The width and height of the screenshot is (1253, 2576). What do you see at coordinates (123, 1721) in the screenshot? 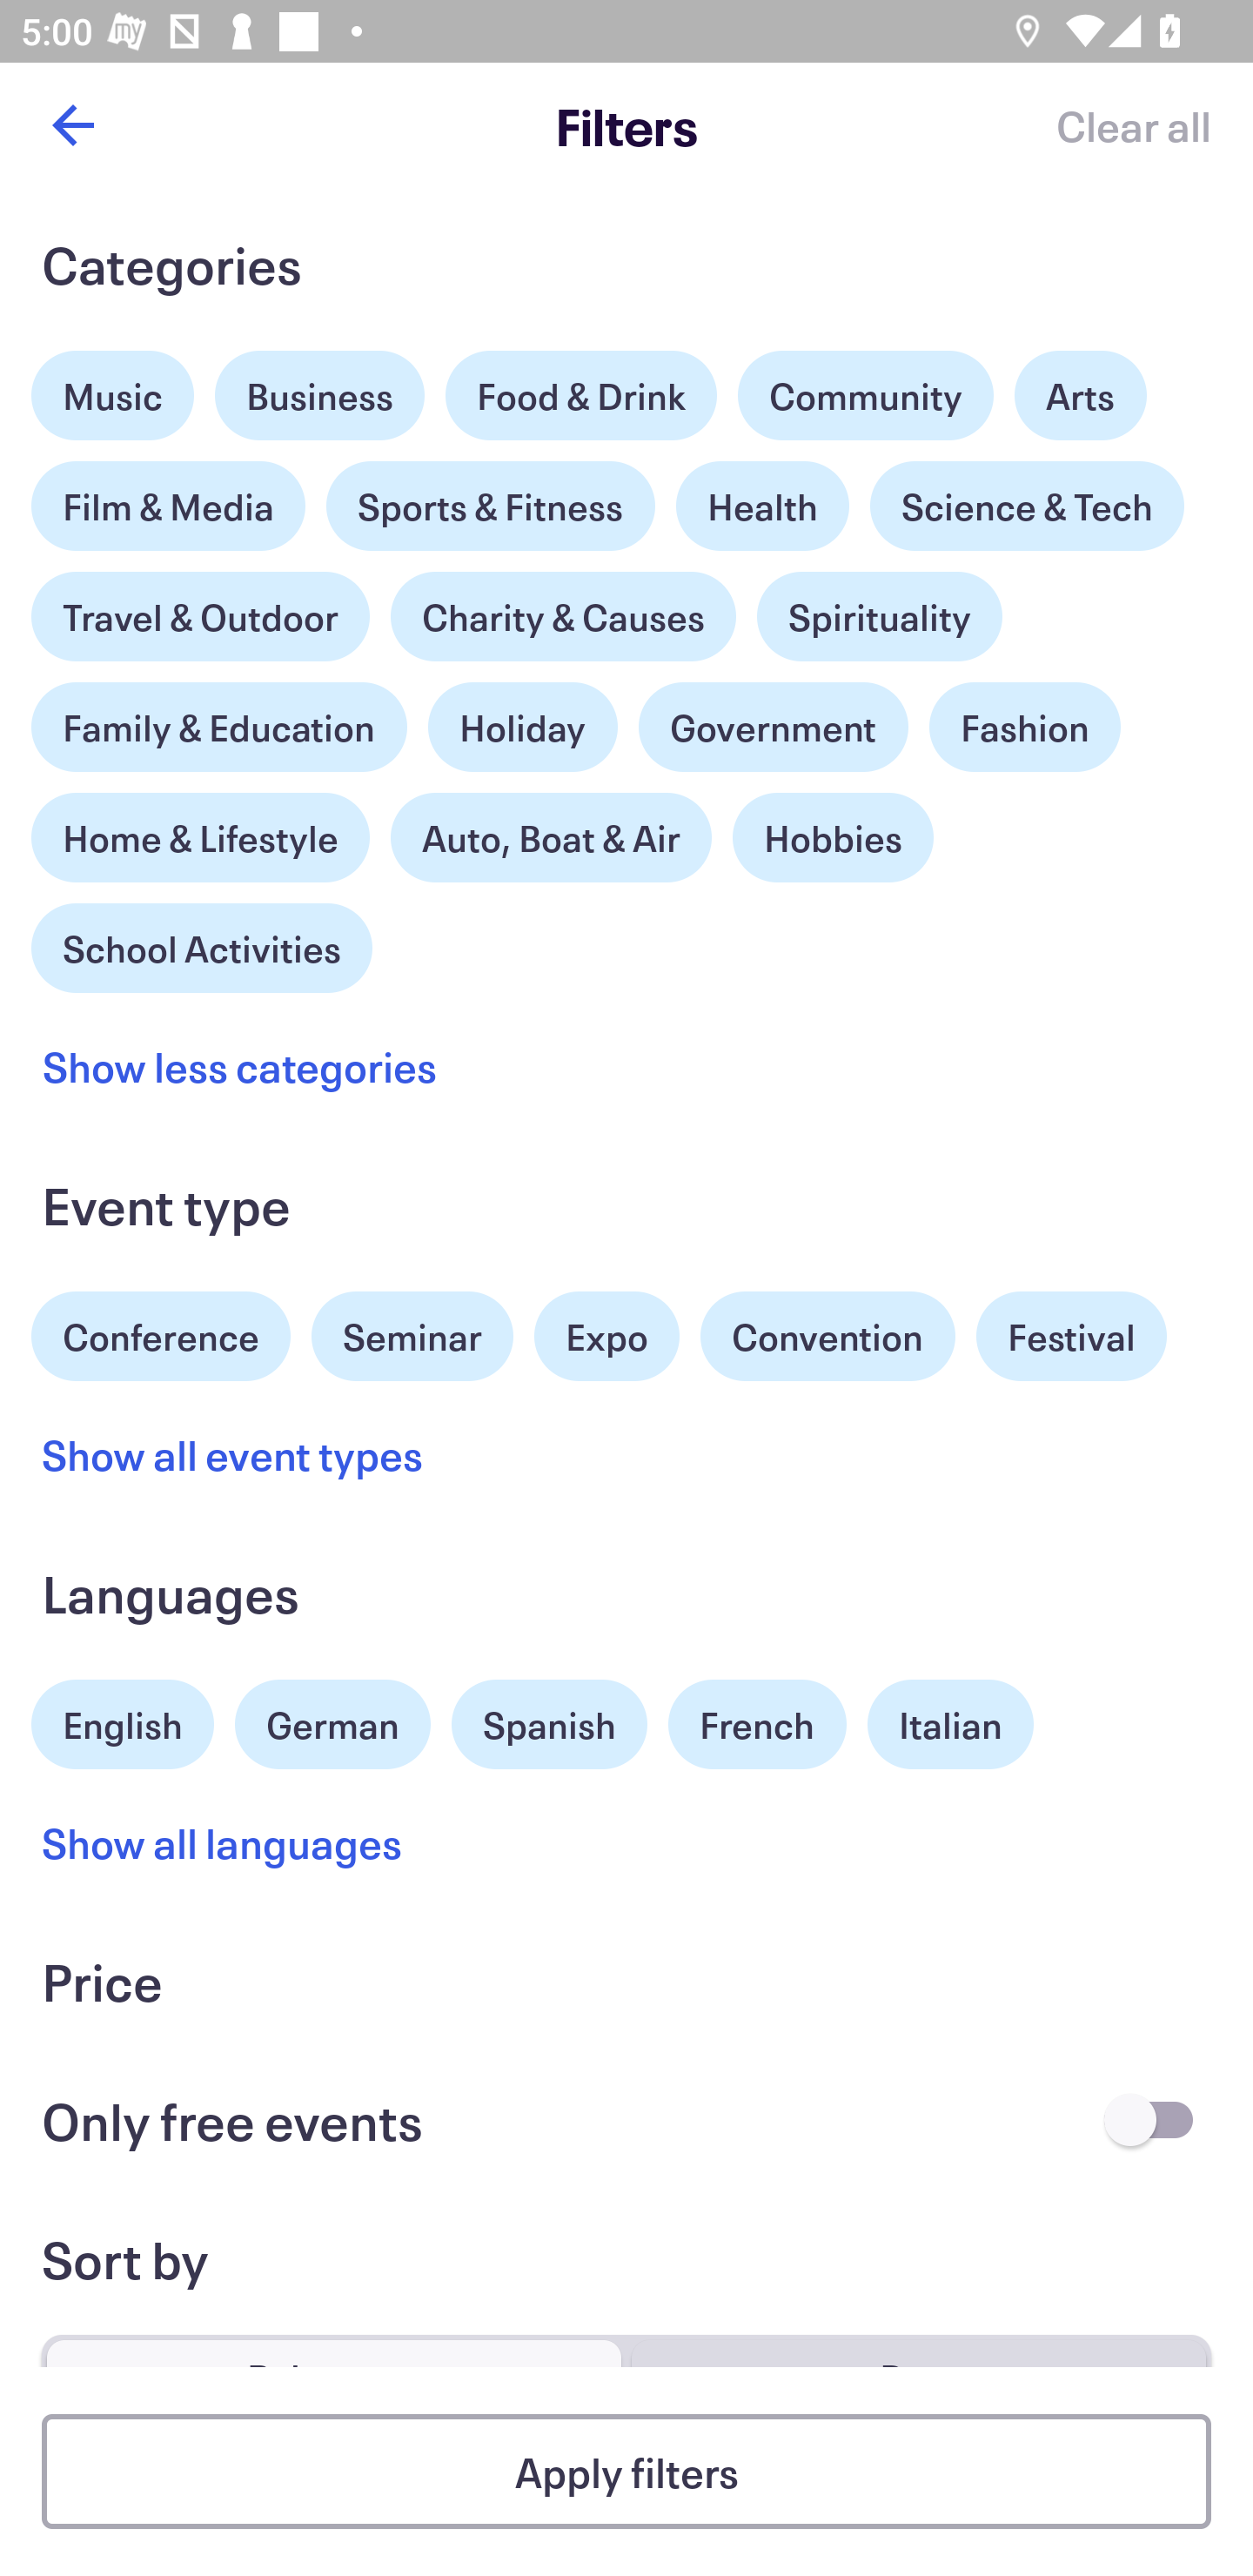
I see `English` at bounding box center [123, 1721].